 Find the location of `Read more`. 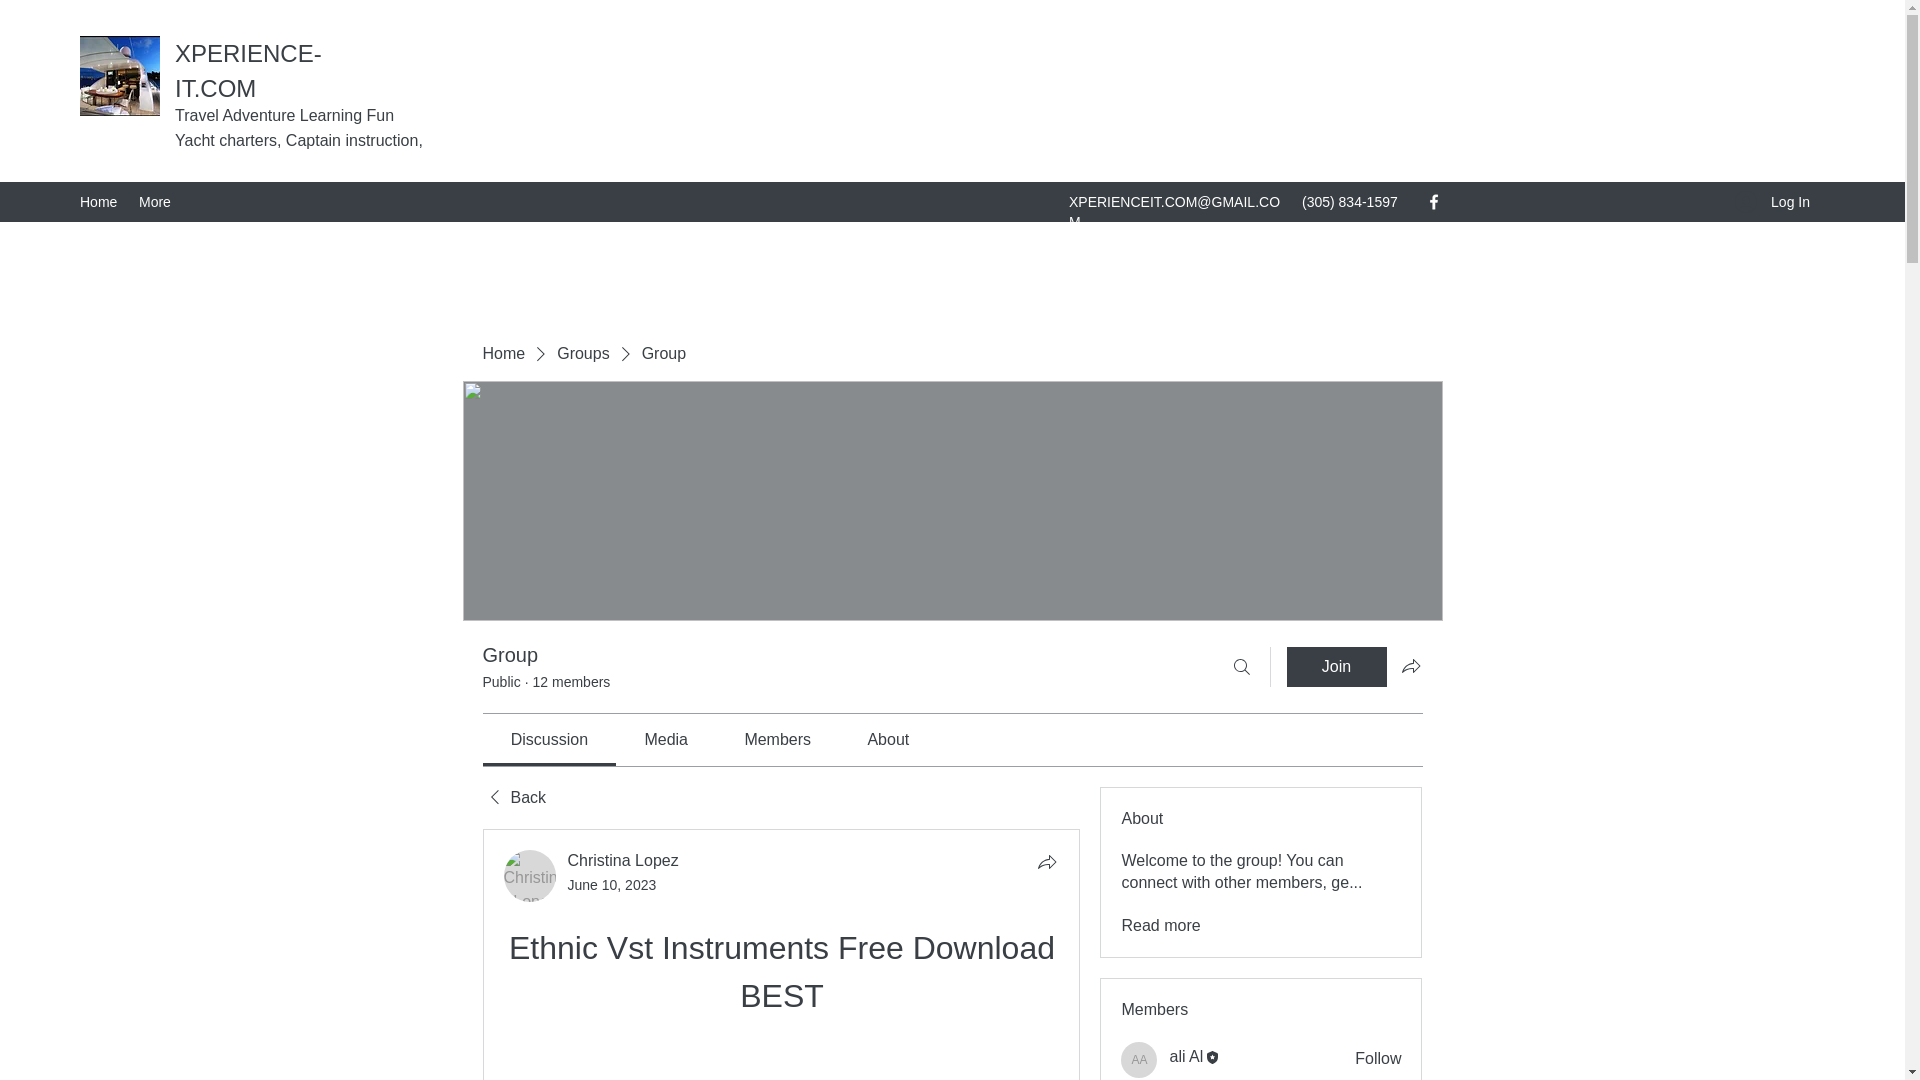

Read more is located at coordinates (1160, 926).